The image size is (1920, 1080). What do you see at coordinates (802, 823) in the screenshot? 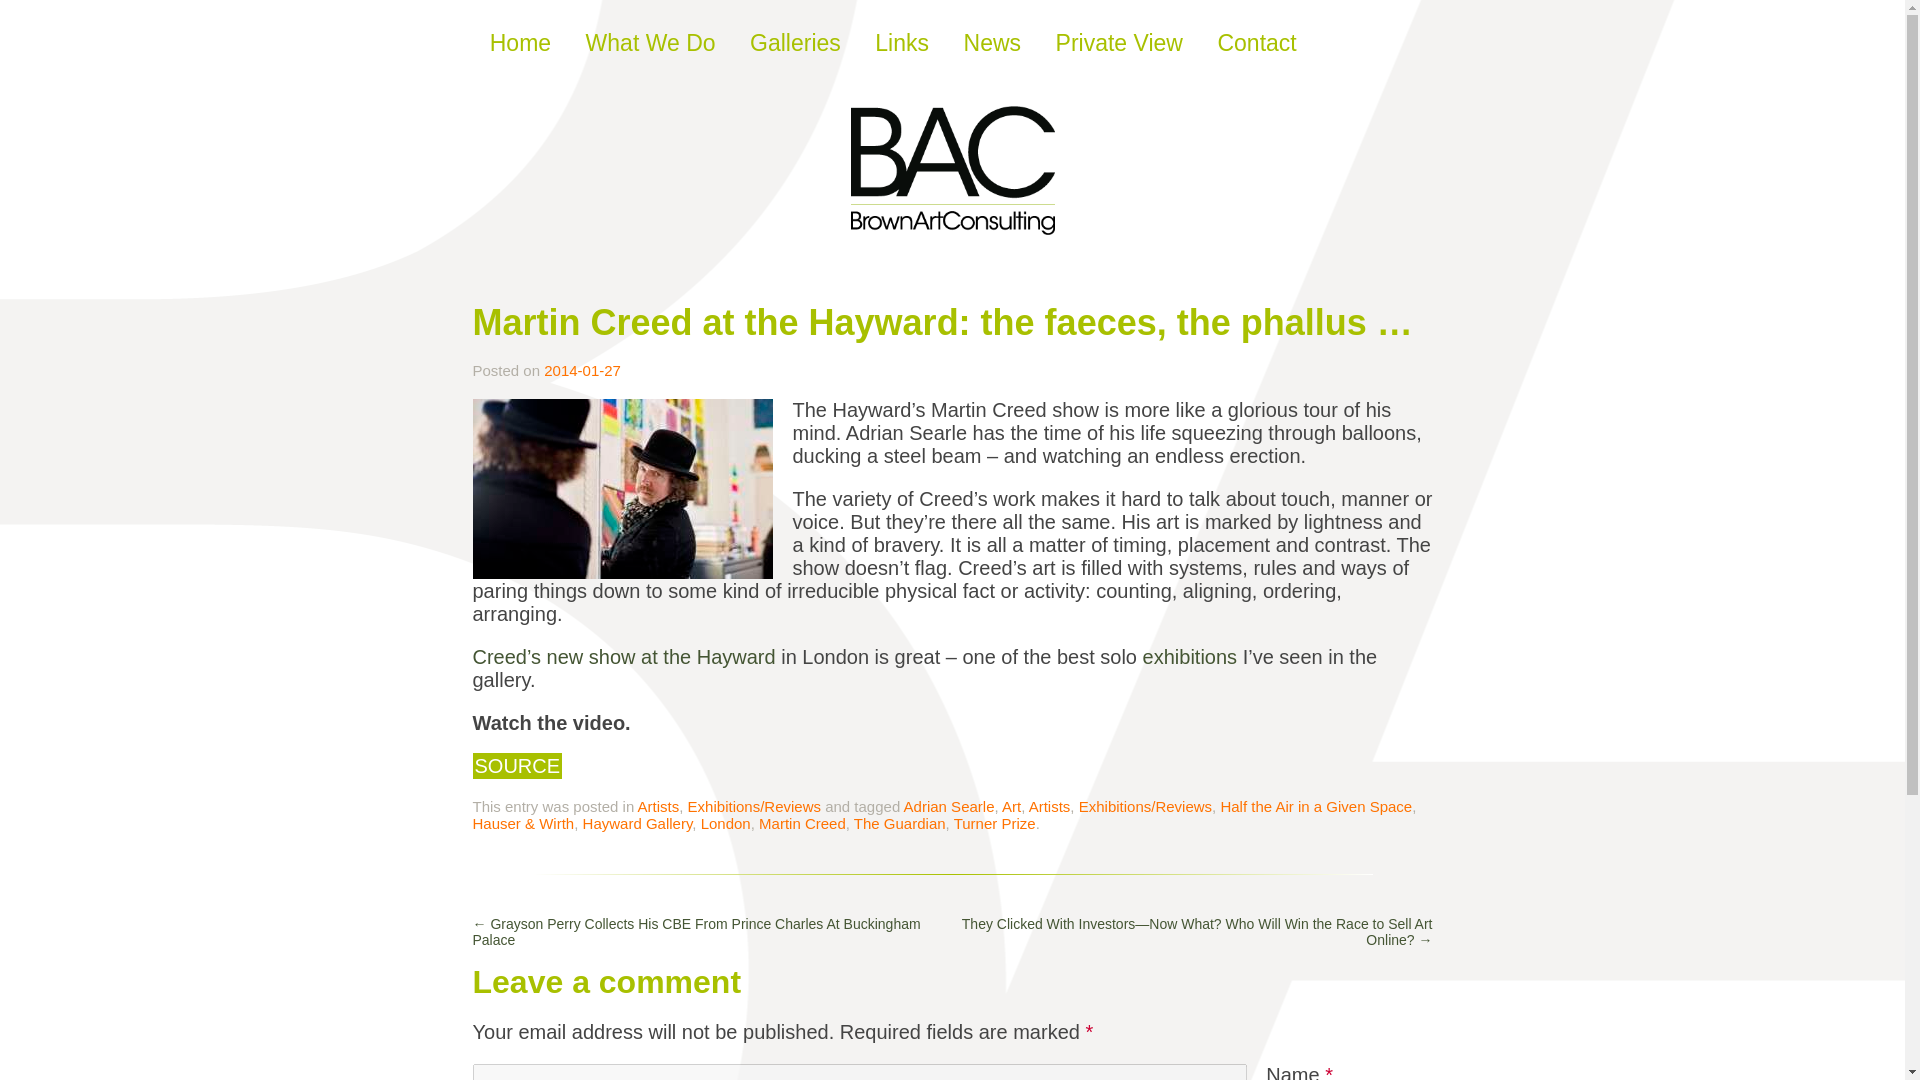
I see `Martin Creed` at bounding box center [802, 823].